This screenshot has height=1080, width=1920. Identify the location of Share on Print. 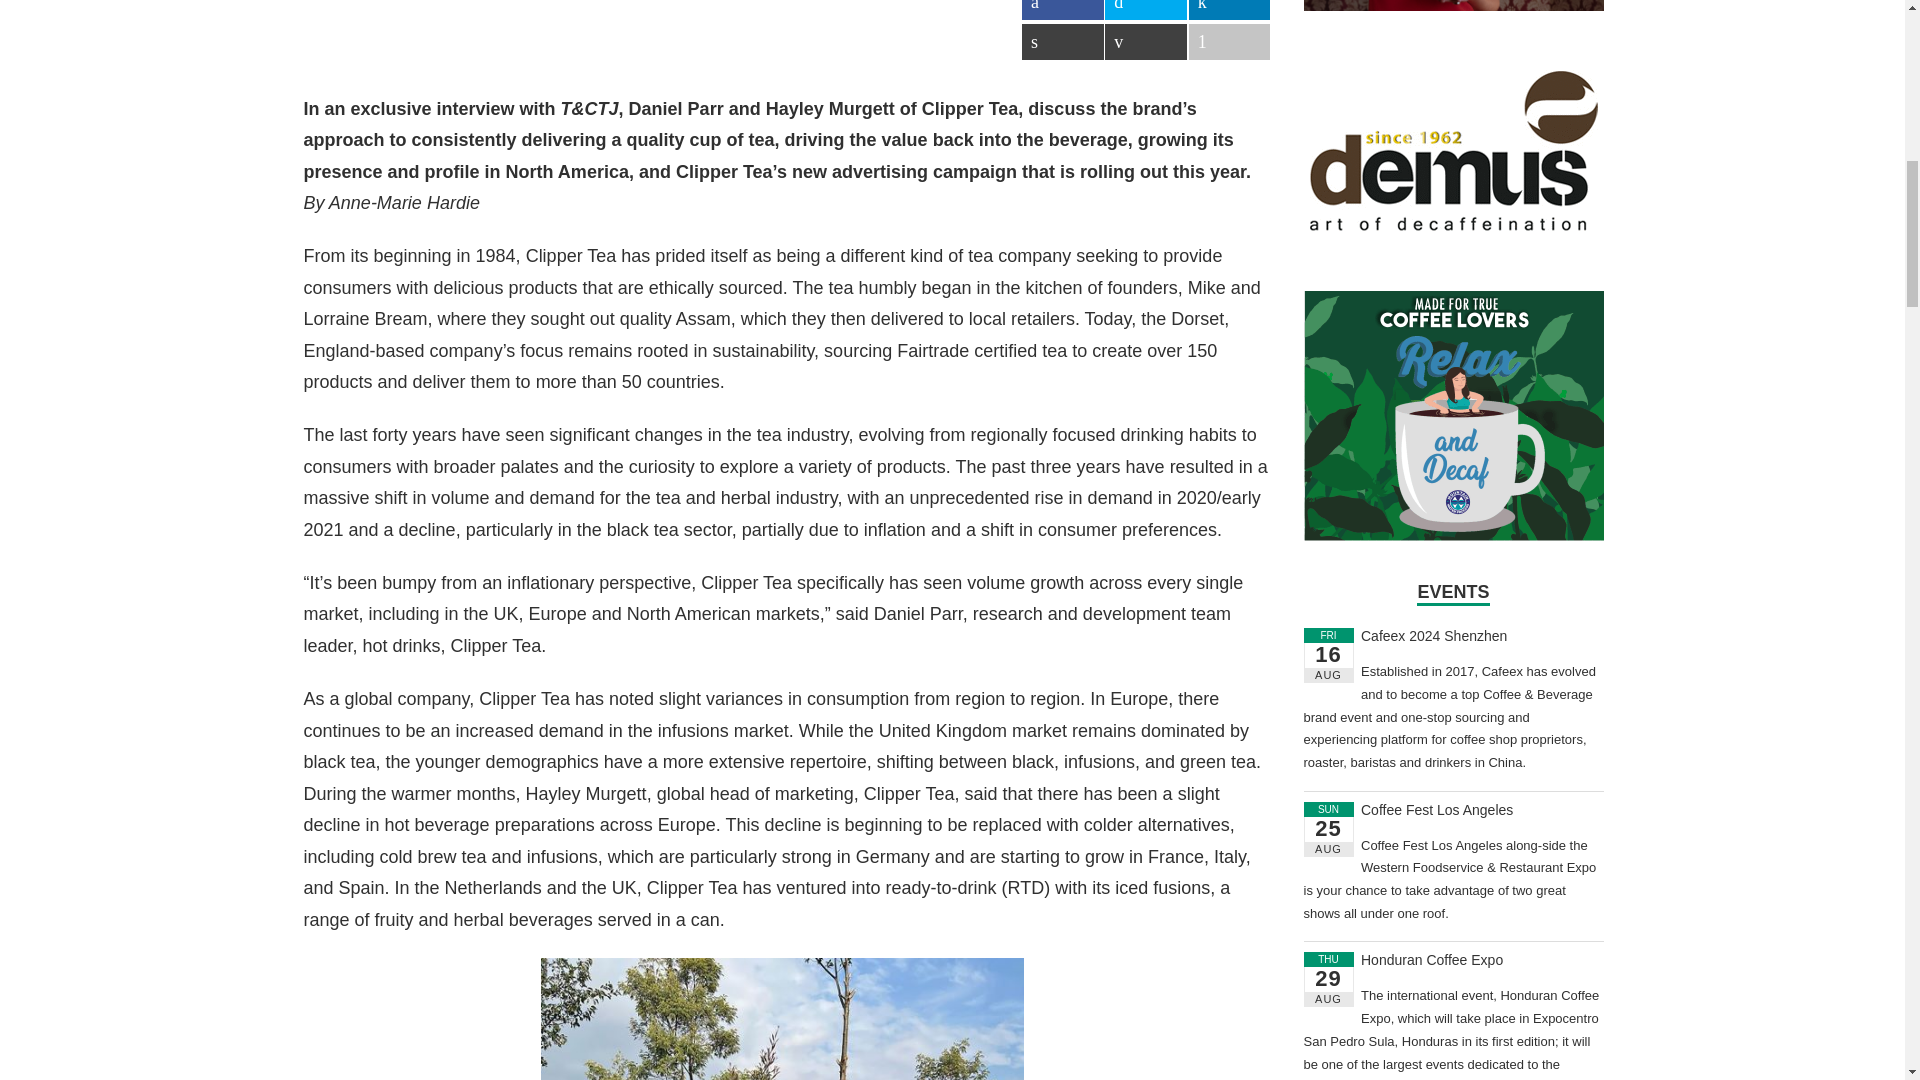
(1062, 42).